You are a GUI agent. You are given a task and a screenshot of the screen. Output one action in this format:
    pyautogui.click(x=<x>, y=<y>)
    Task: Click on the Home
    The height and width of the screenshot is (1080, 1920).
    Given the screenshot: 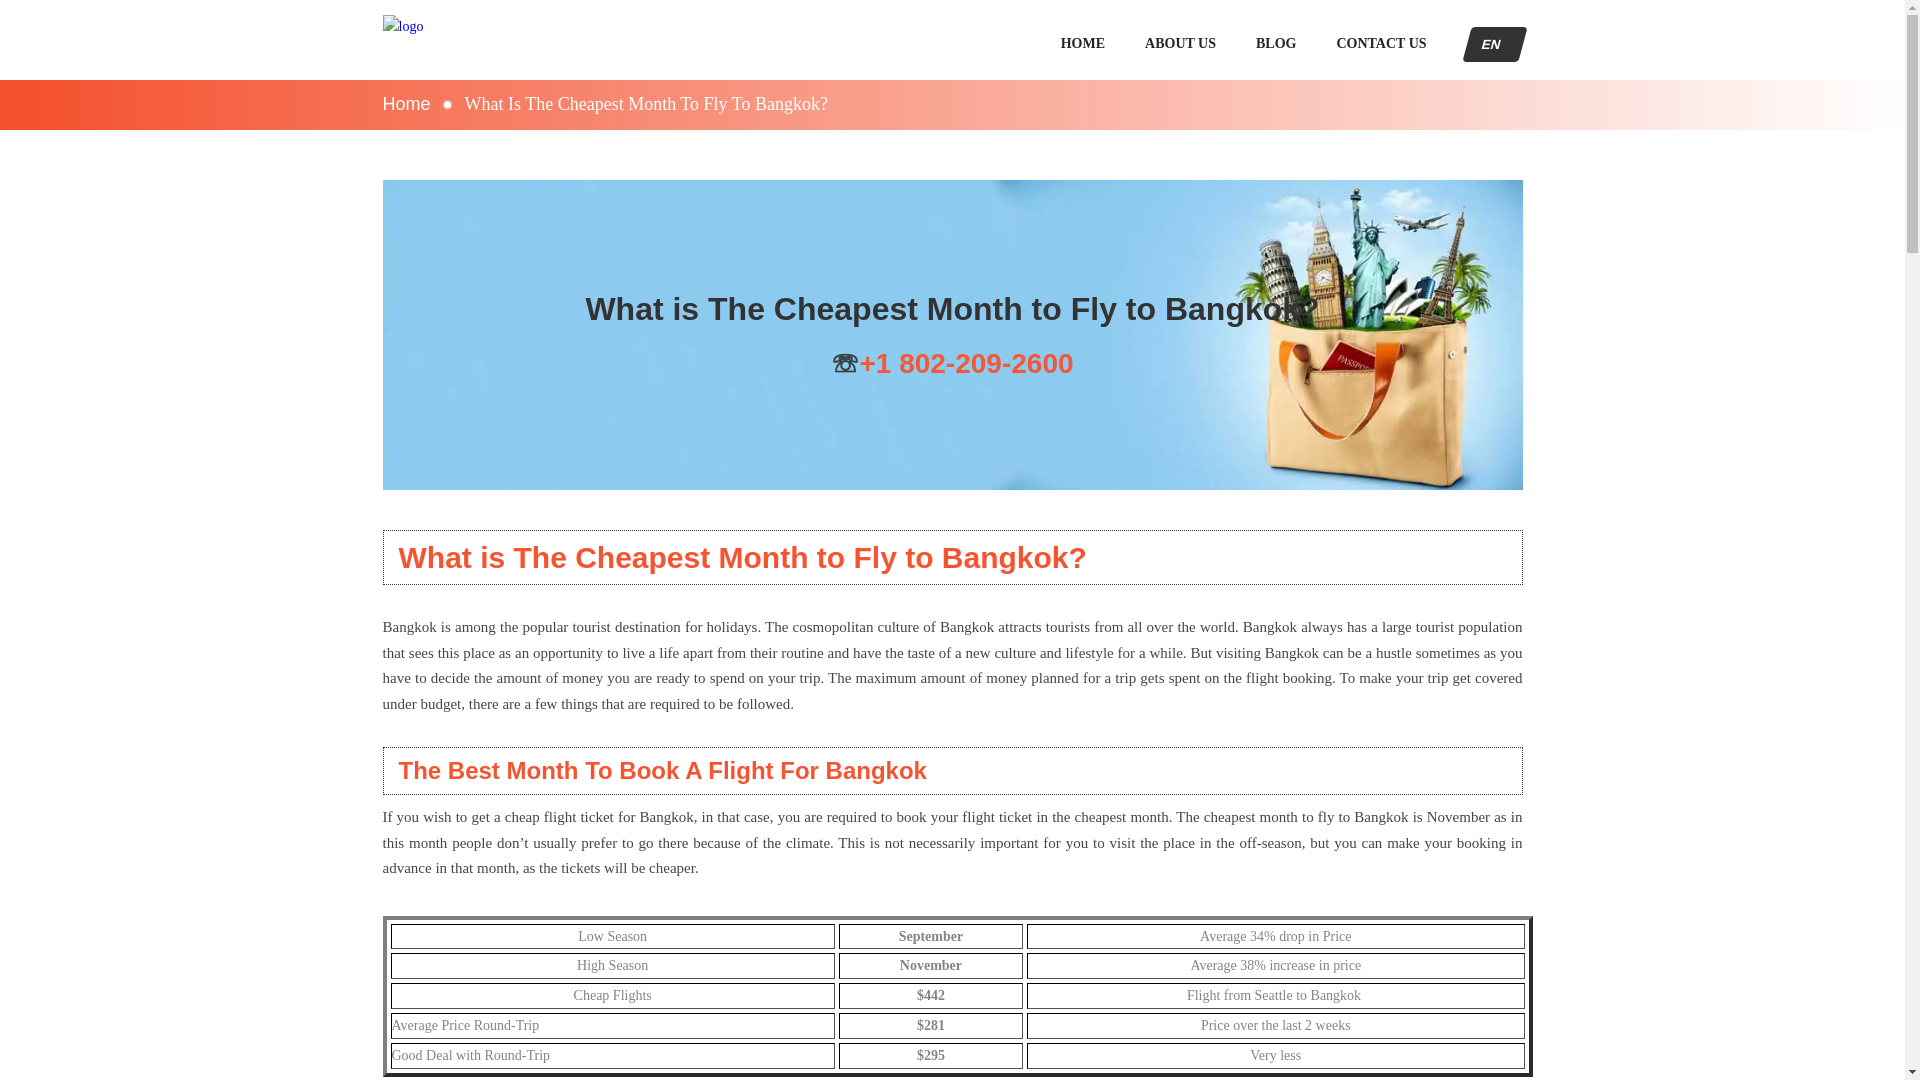 What is the action you would take?
    pyautogui.click(x=406, y=104)
    